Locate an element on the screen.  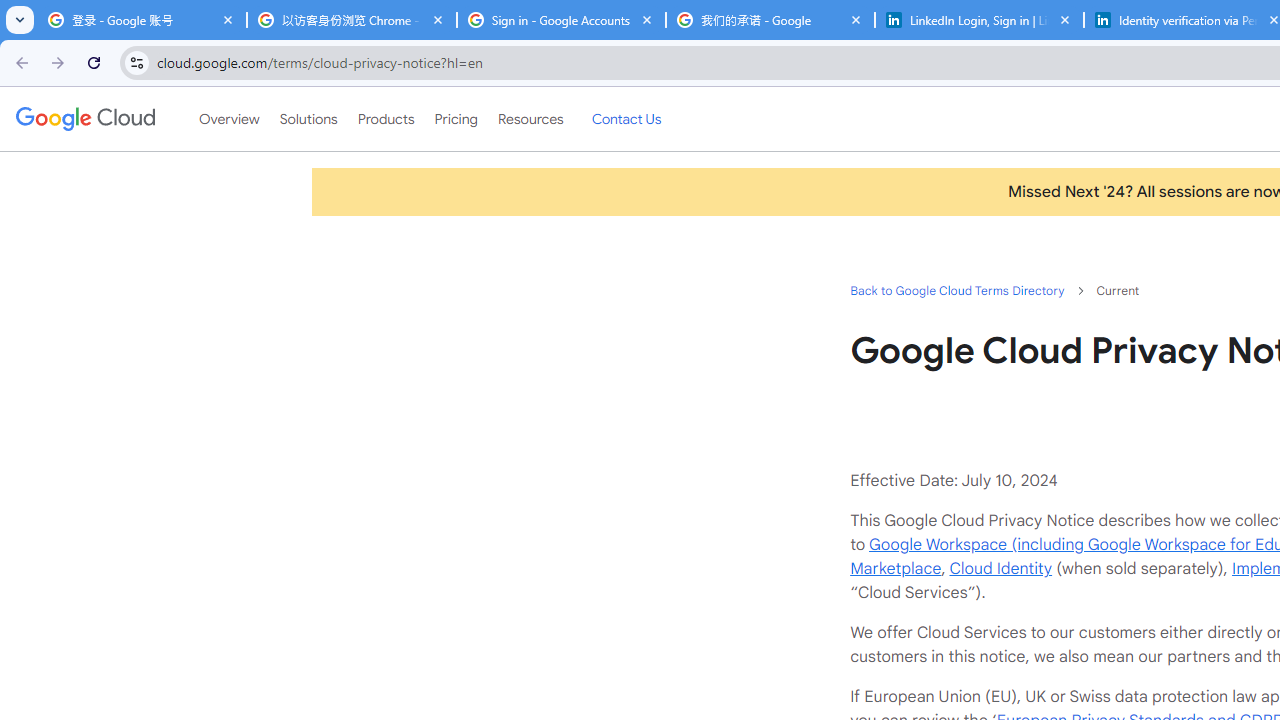
LinkedIn Login, Sign in | LinkedIn is located at coordinates (980, 20).